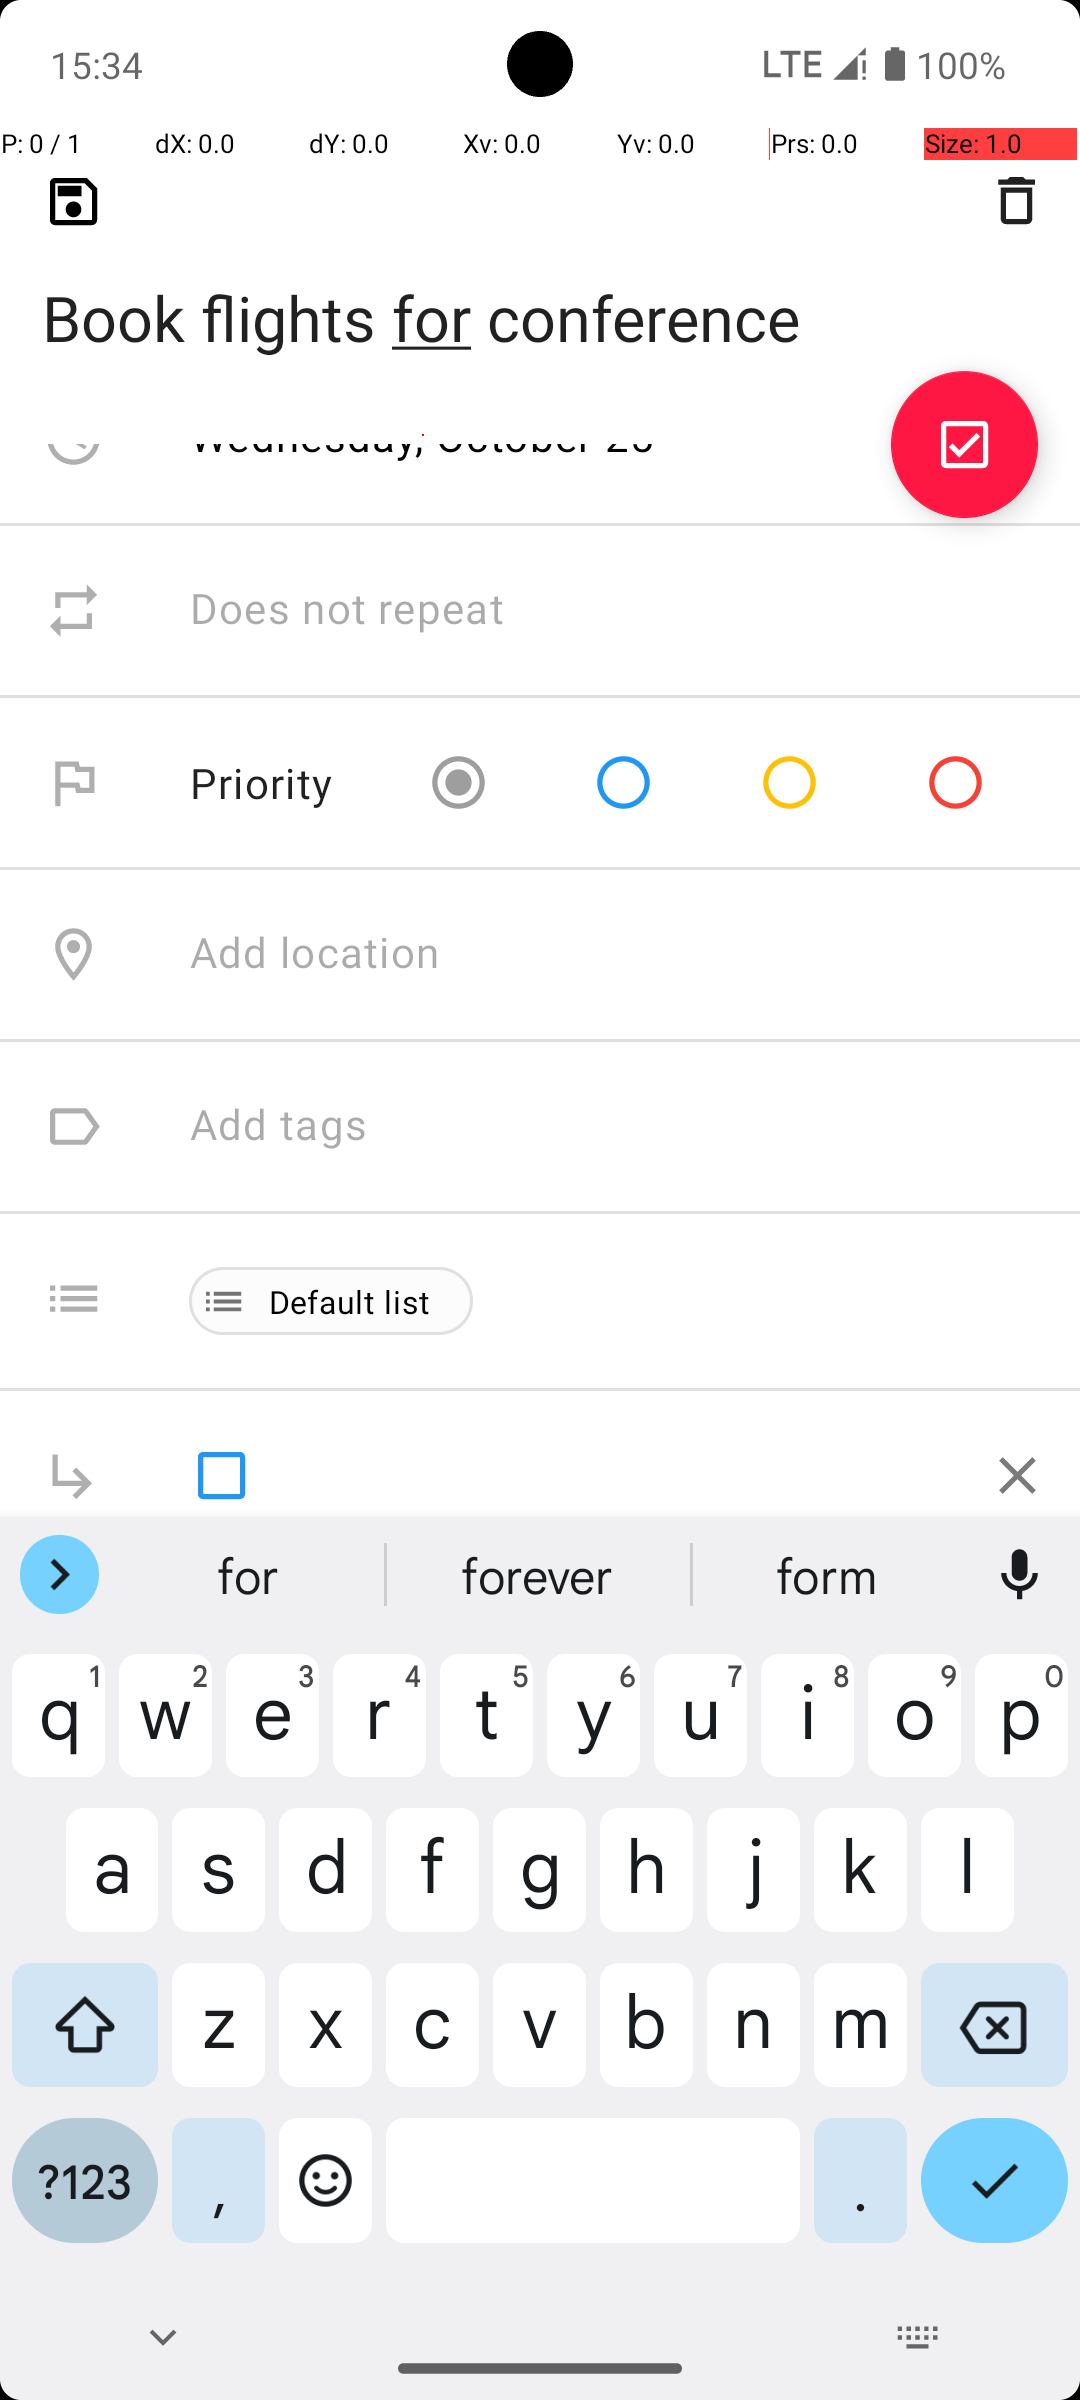  I want to click on Book flights for conference, so click(540, 286).